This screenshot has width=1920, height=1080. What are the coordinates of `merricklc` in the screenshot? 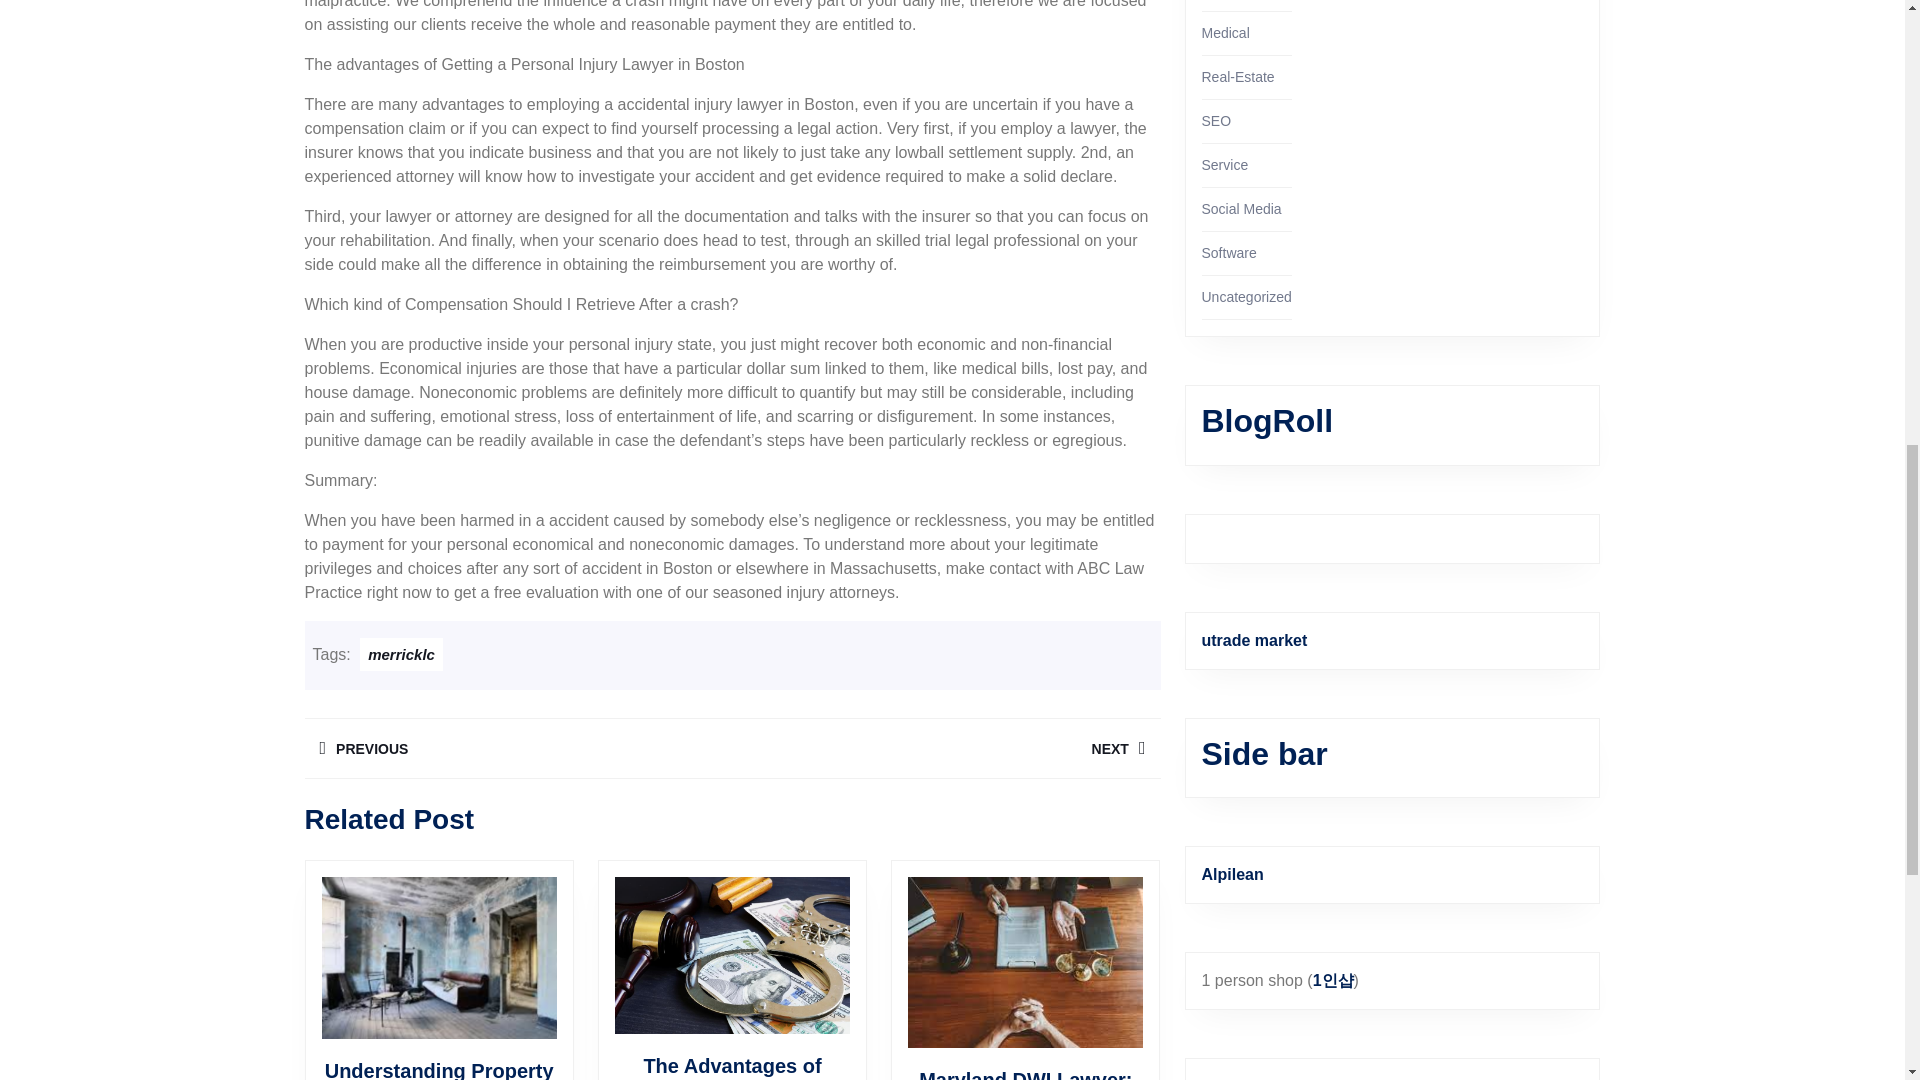 It's located at (402, 654).